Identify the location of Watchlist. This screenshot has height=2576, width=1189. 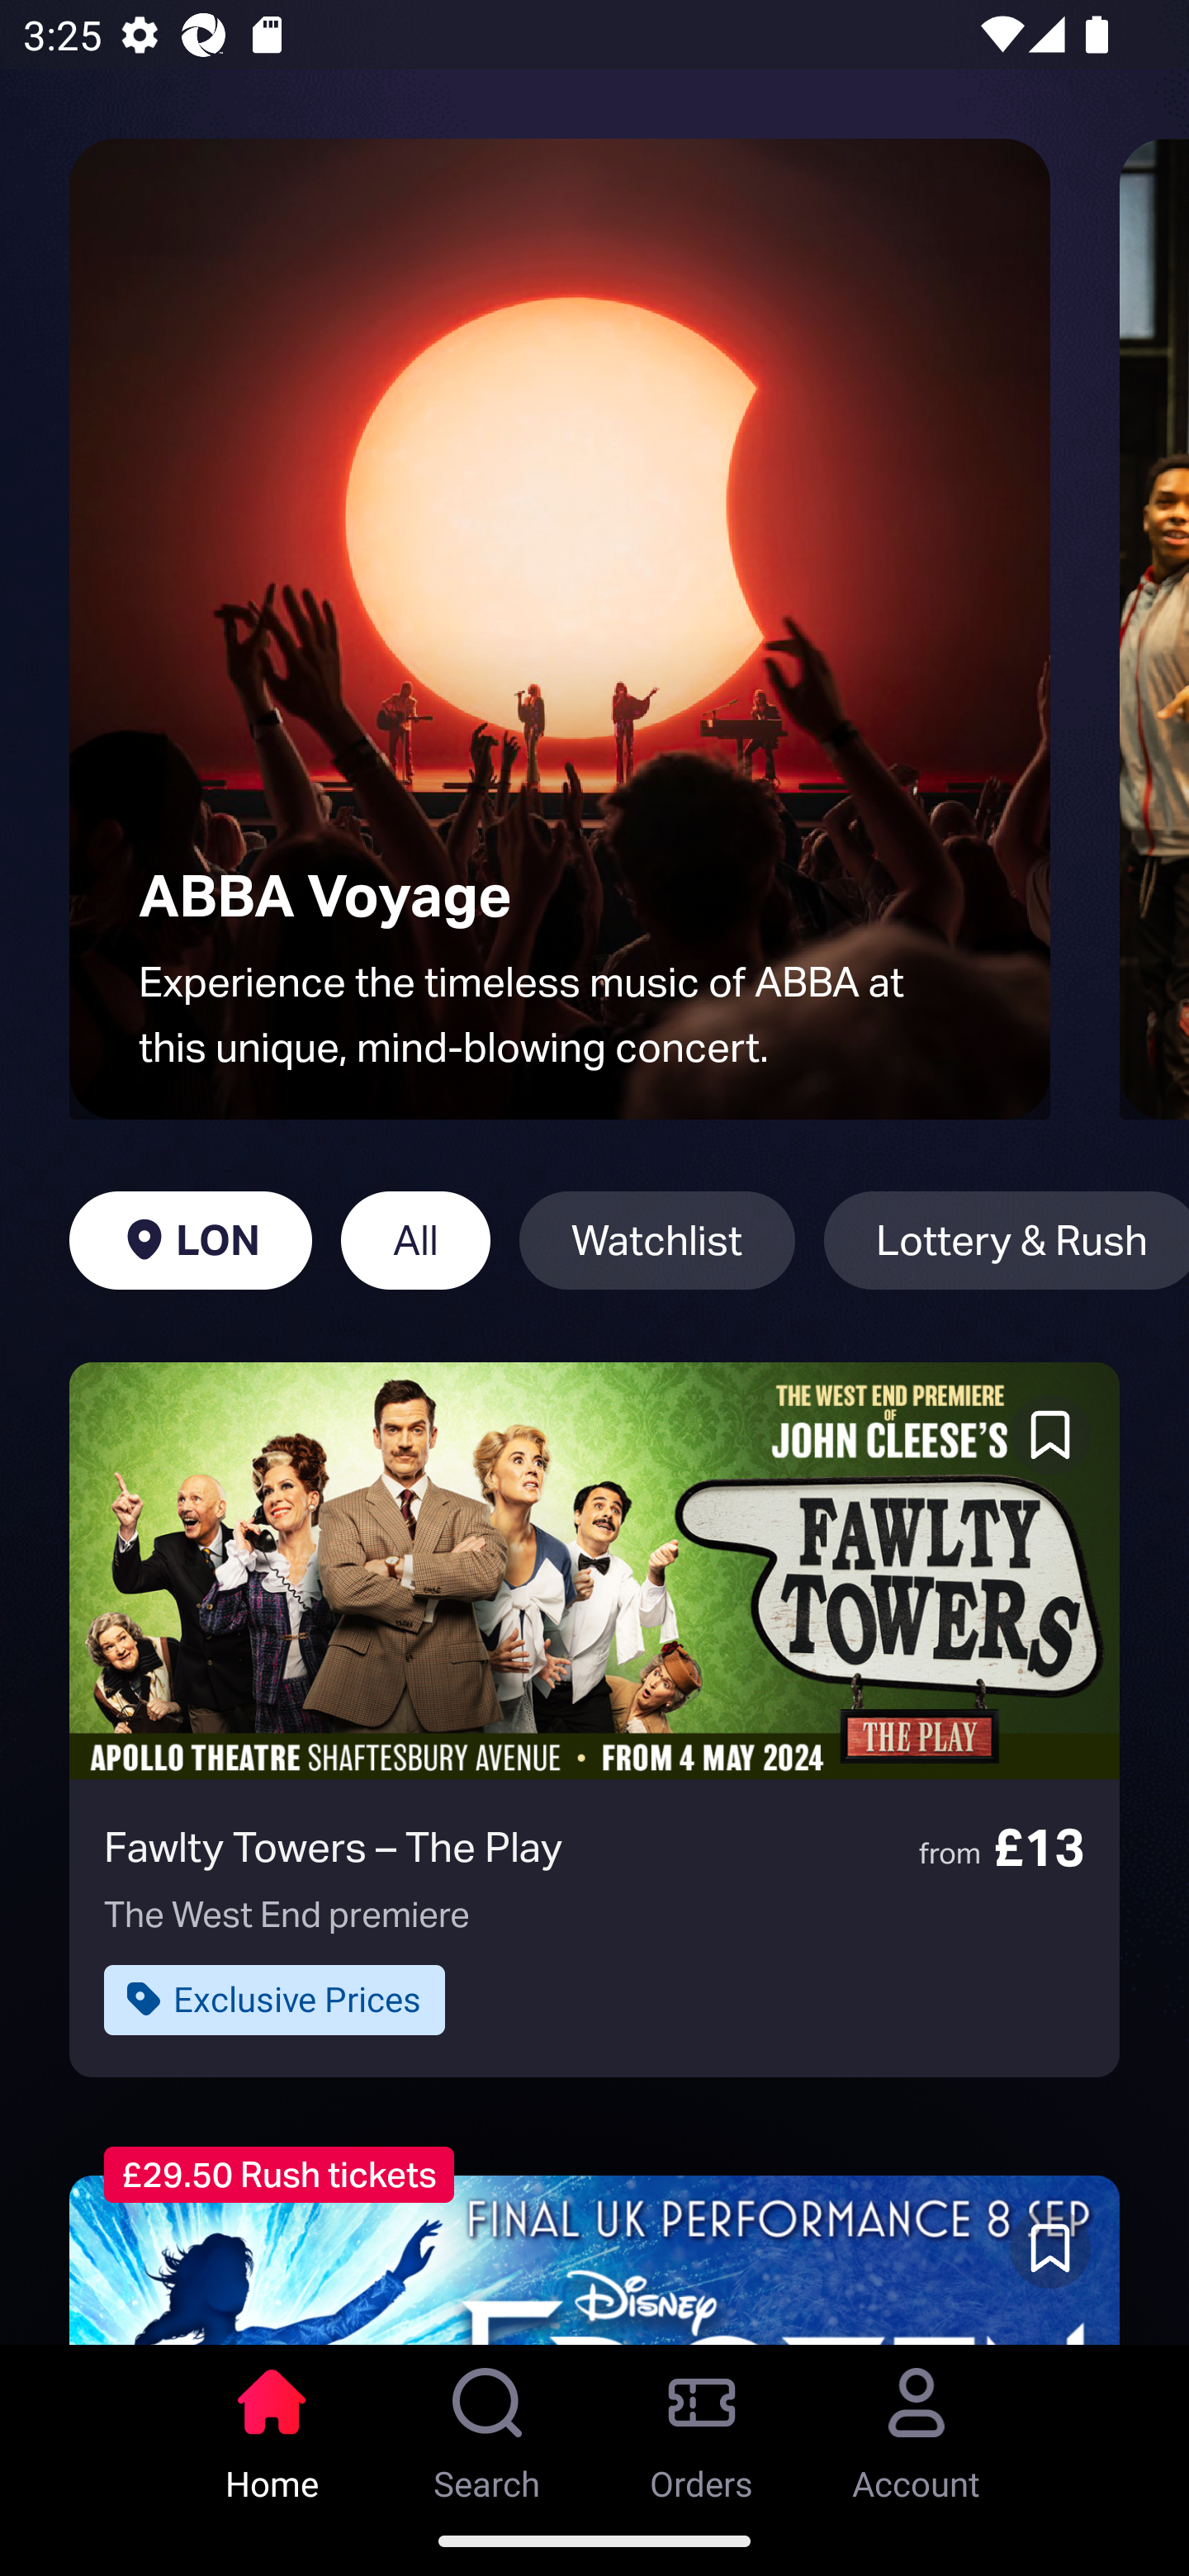
(657, 1240).